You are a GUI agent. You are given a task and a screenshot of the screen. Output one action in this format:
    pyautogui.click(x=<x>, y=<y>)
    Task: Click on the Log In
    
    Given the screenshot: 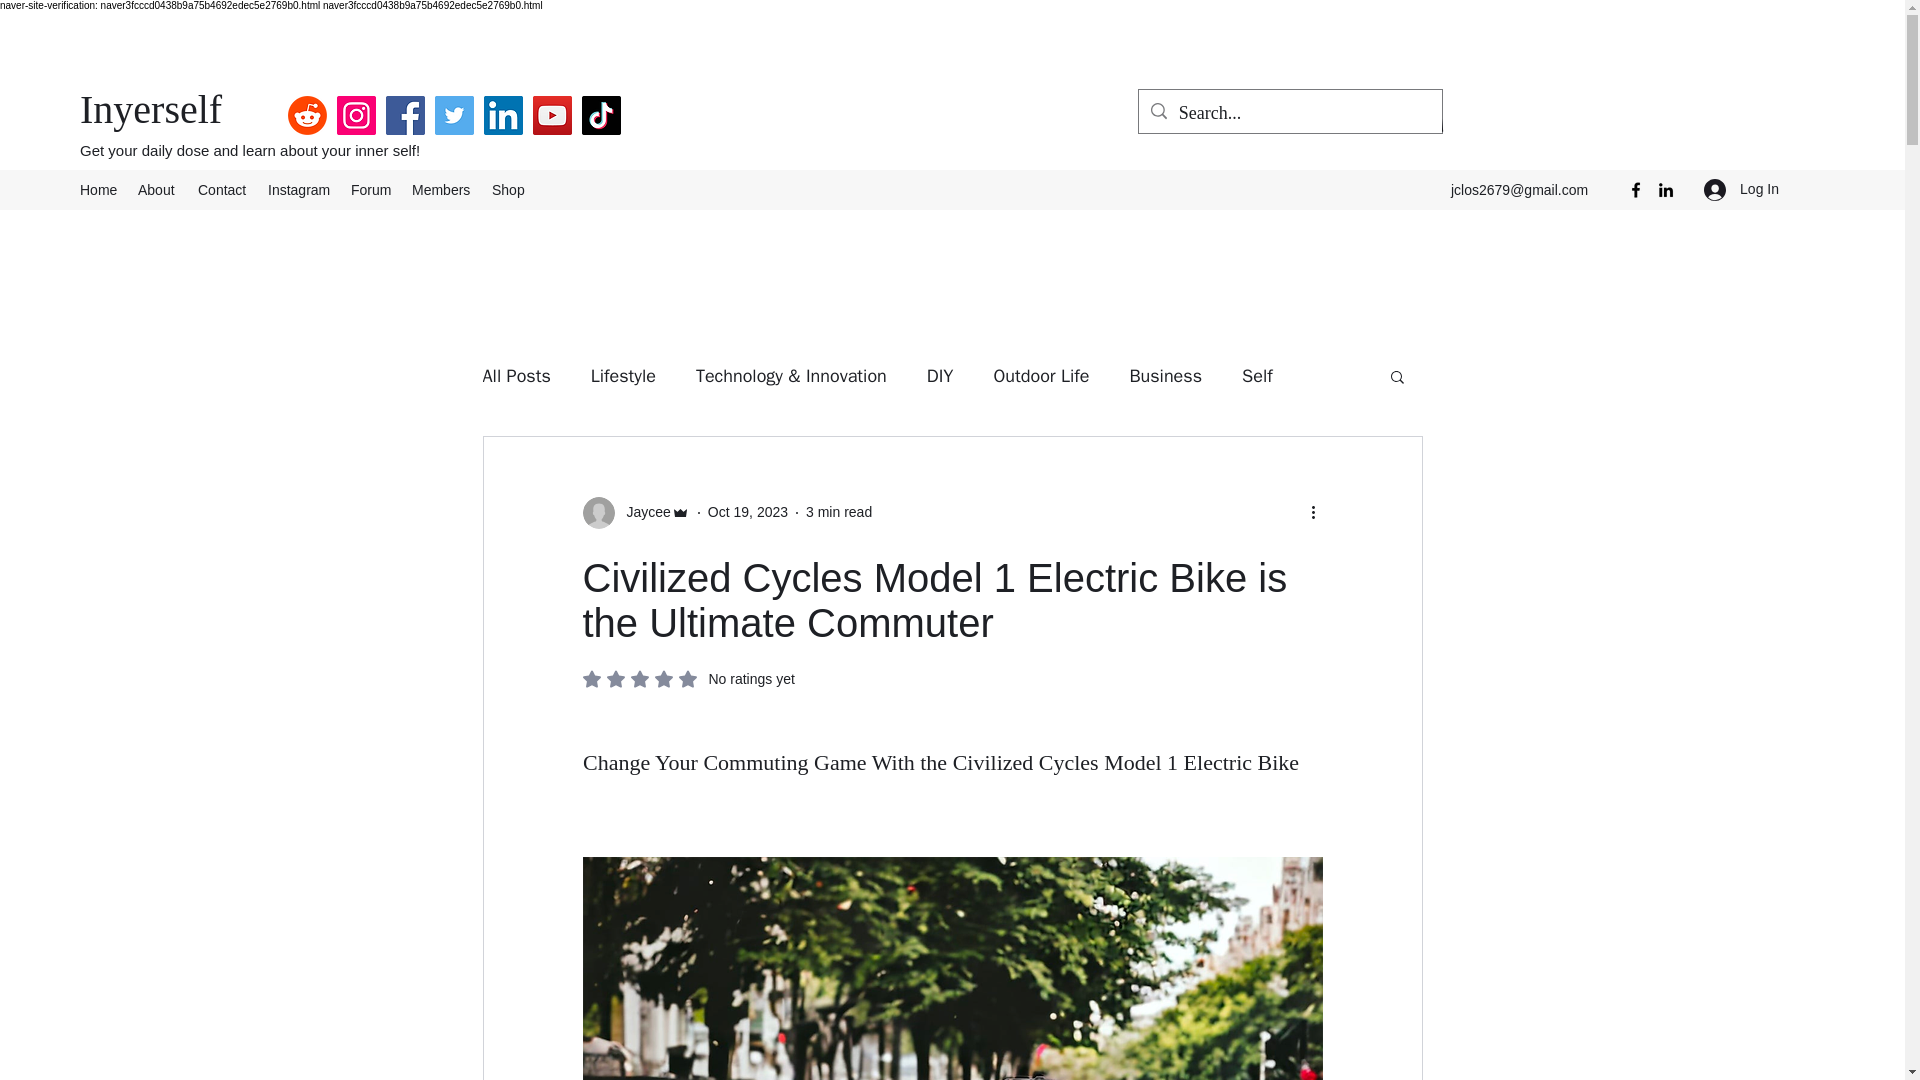 What is the action you would take?
    pyautogui.click(x=1741, y=189)
    